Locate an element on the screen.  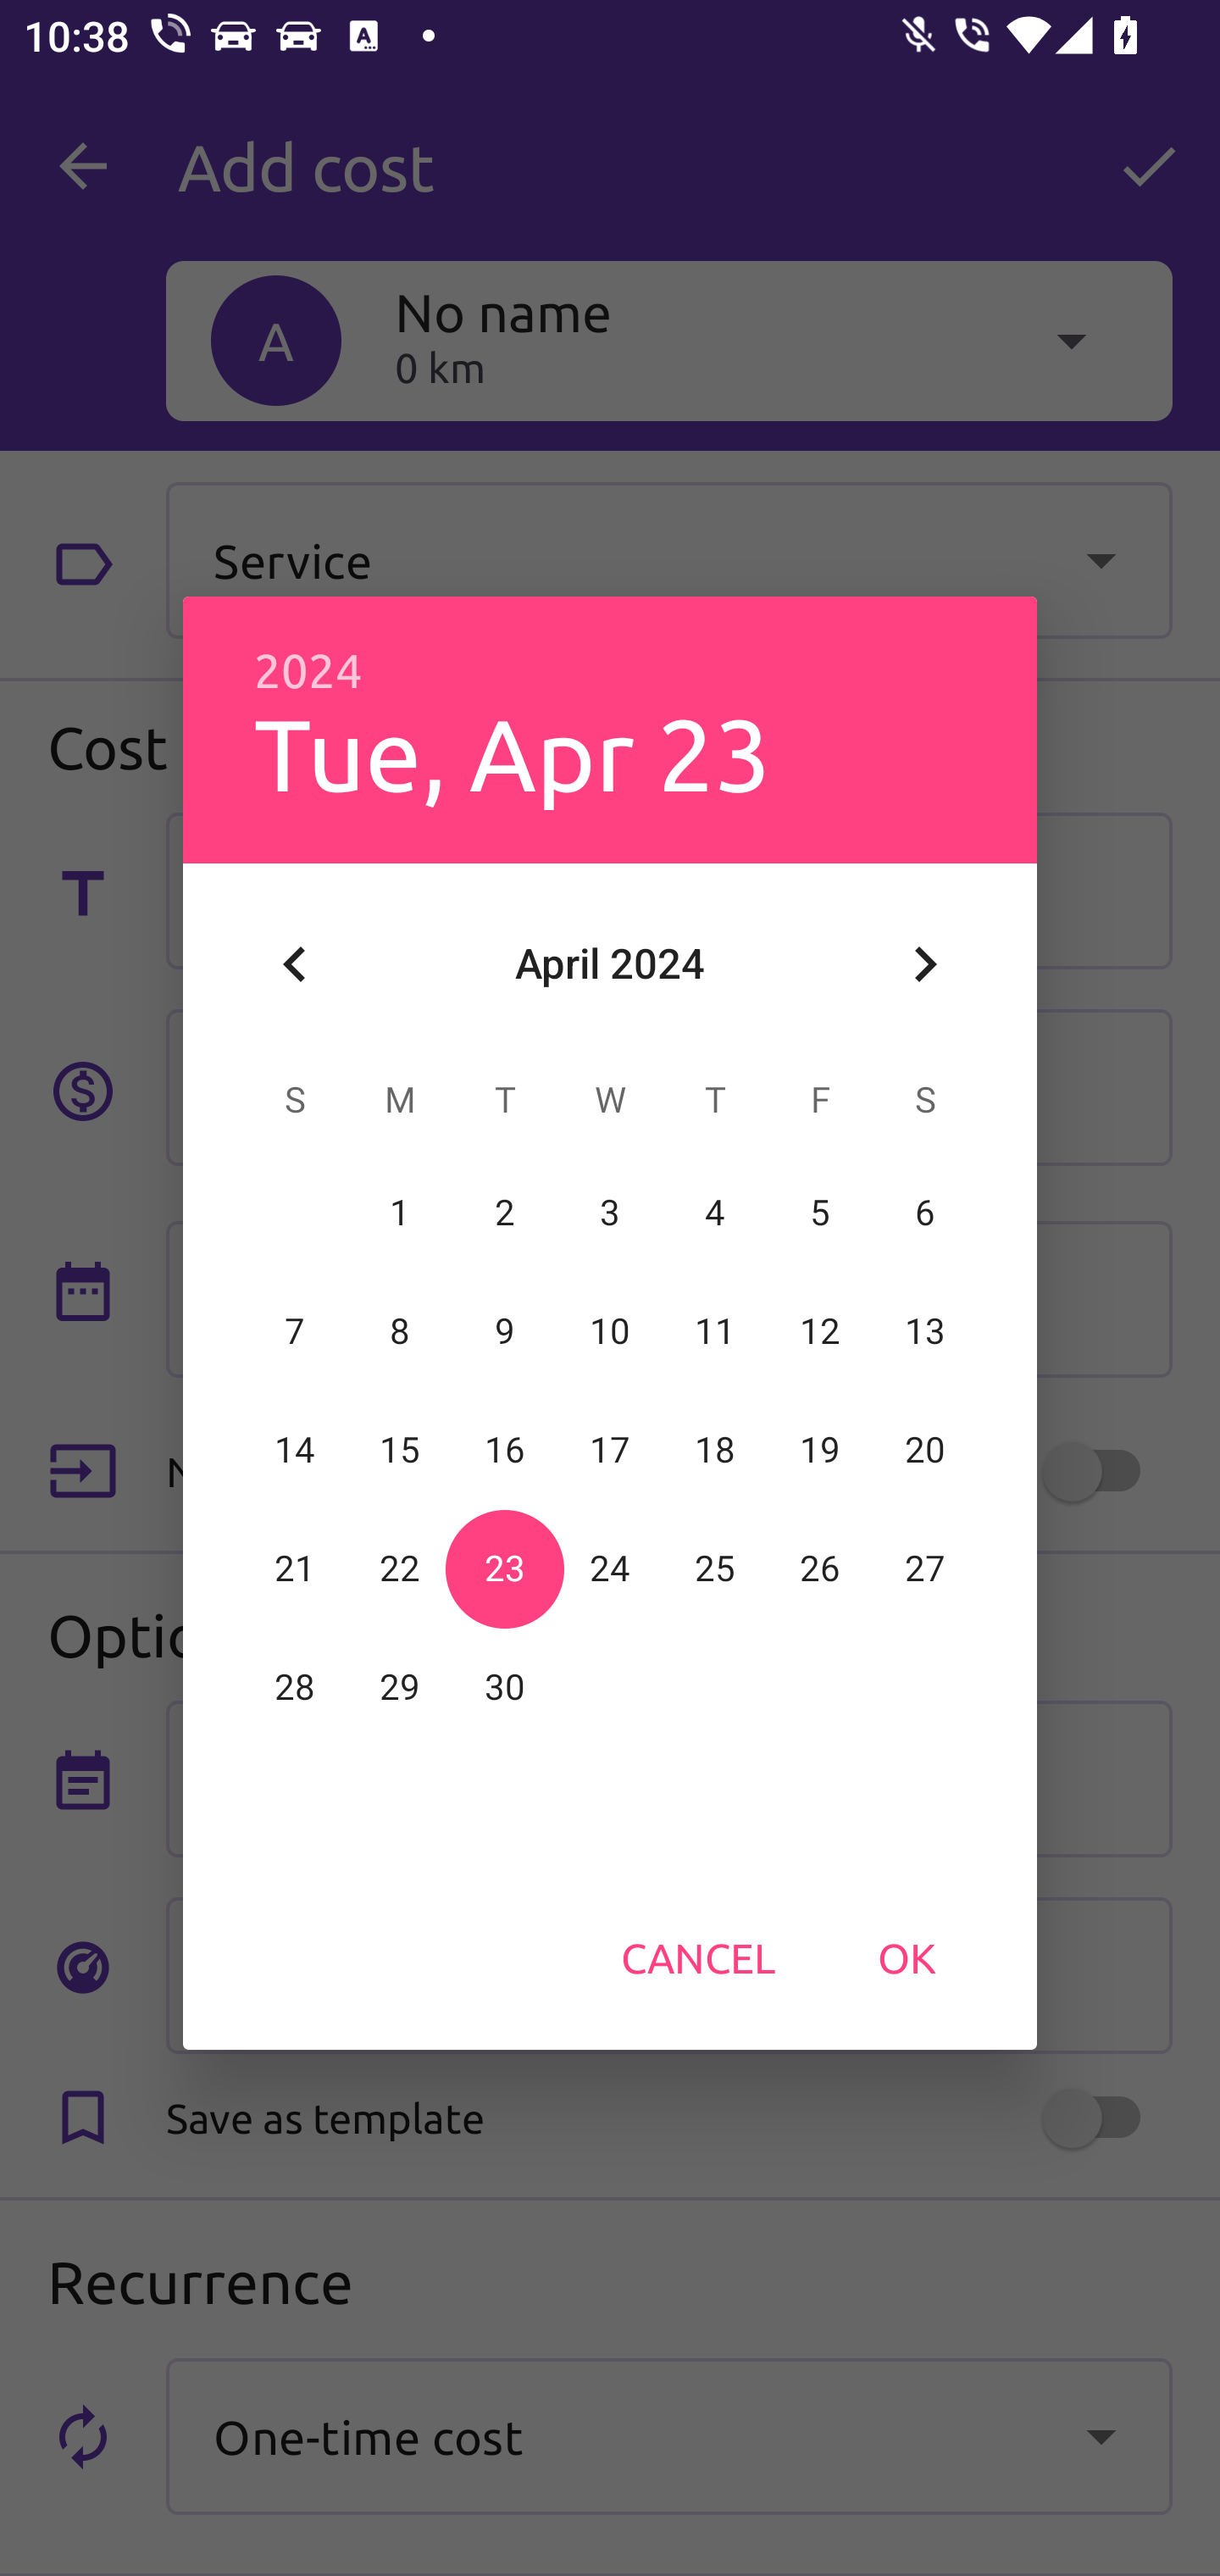
6 06 April 2024 is located at coordinates (924, 1213).